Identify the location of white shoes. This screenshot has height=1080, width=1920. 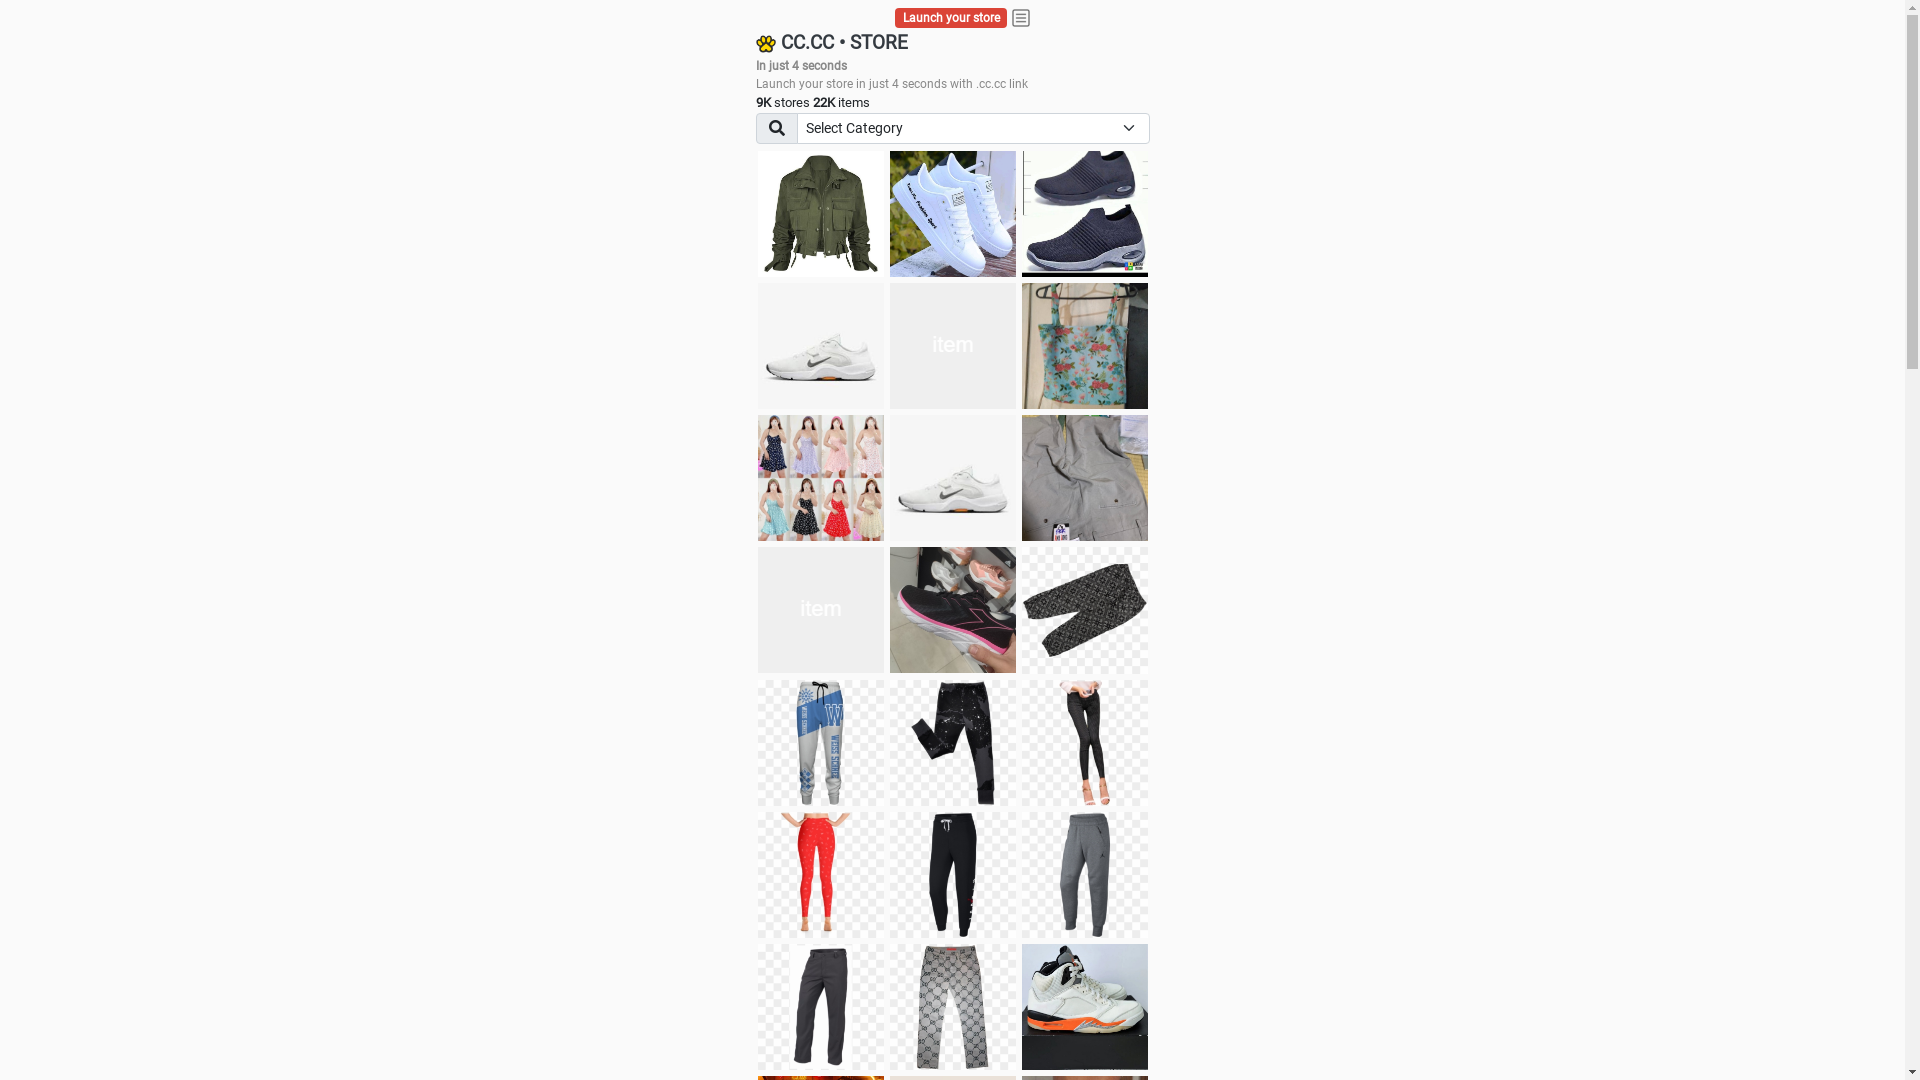
(953, 214).